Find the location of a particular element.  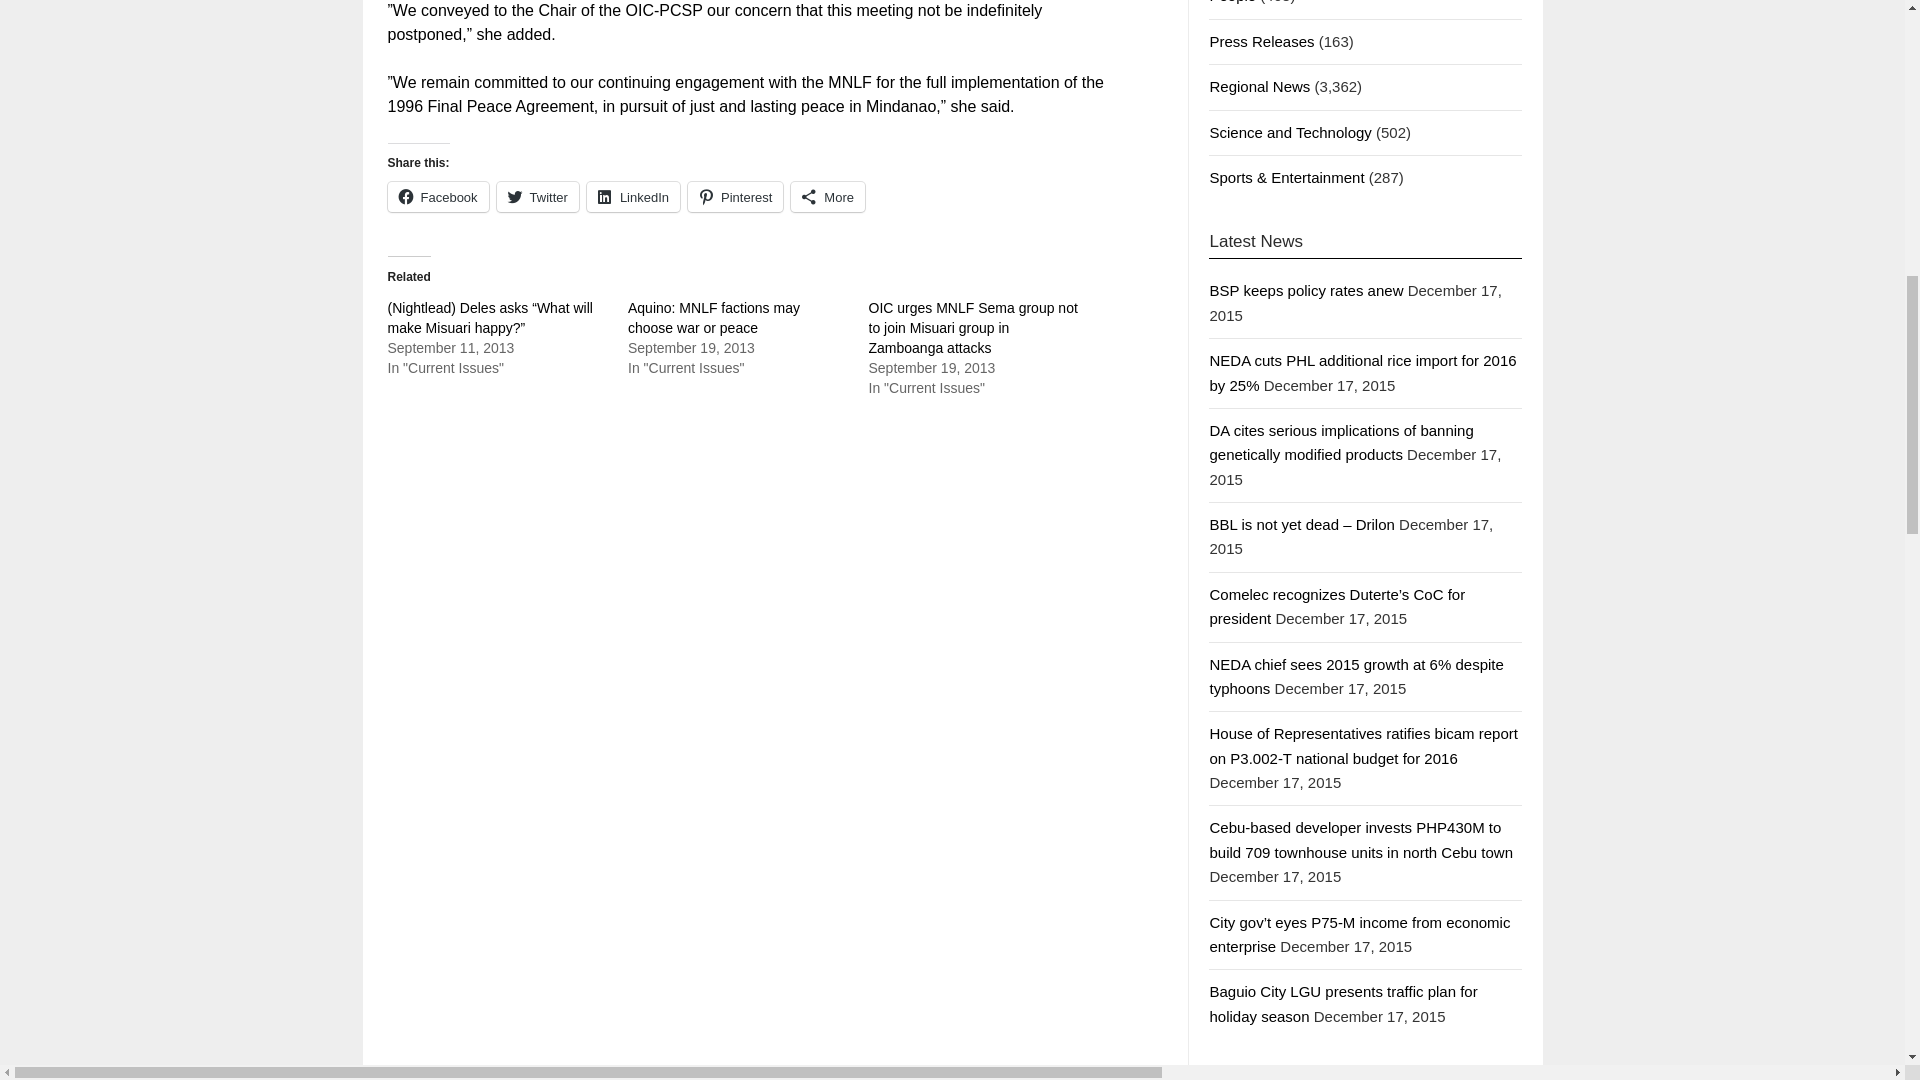

Click to share on LinkedIn is located at coordinates (633, 196).